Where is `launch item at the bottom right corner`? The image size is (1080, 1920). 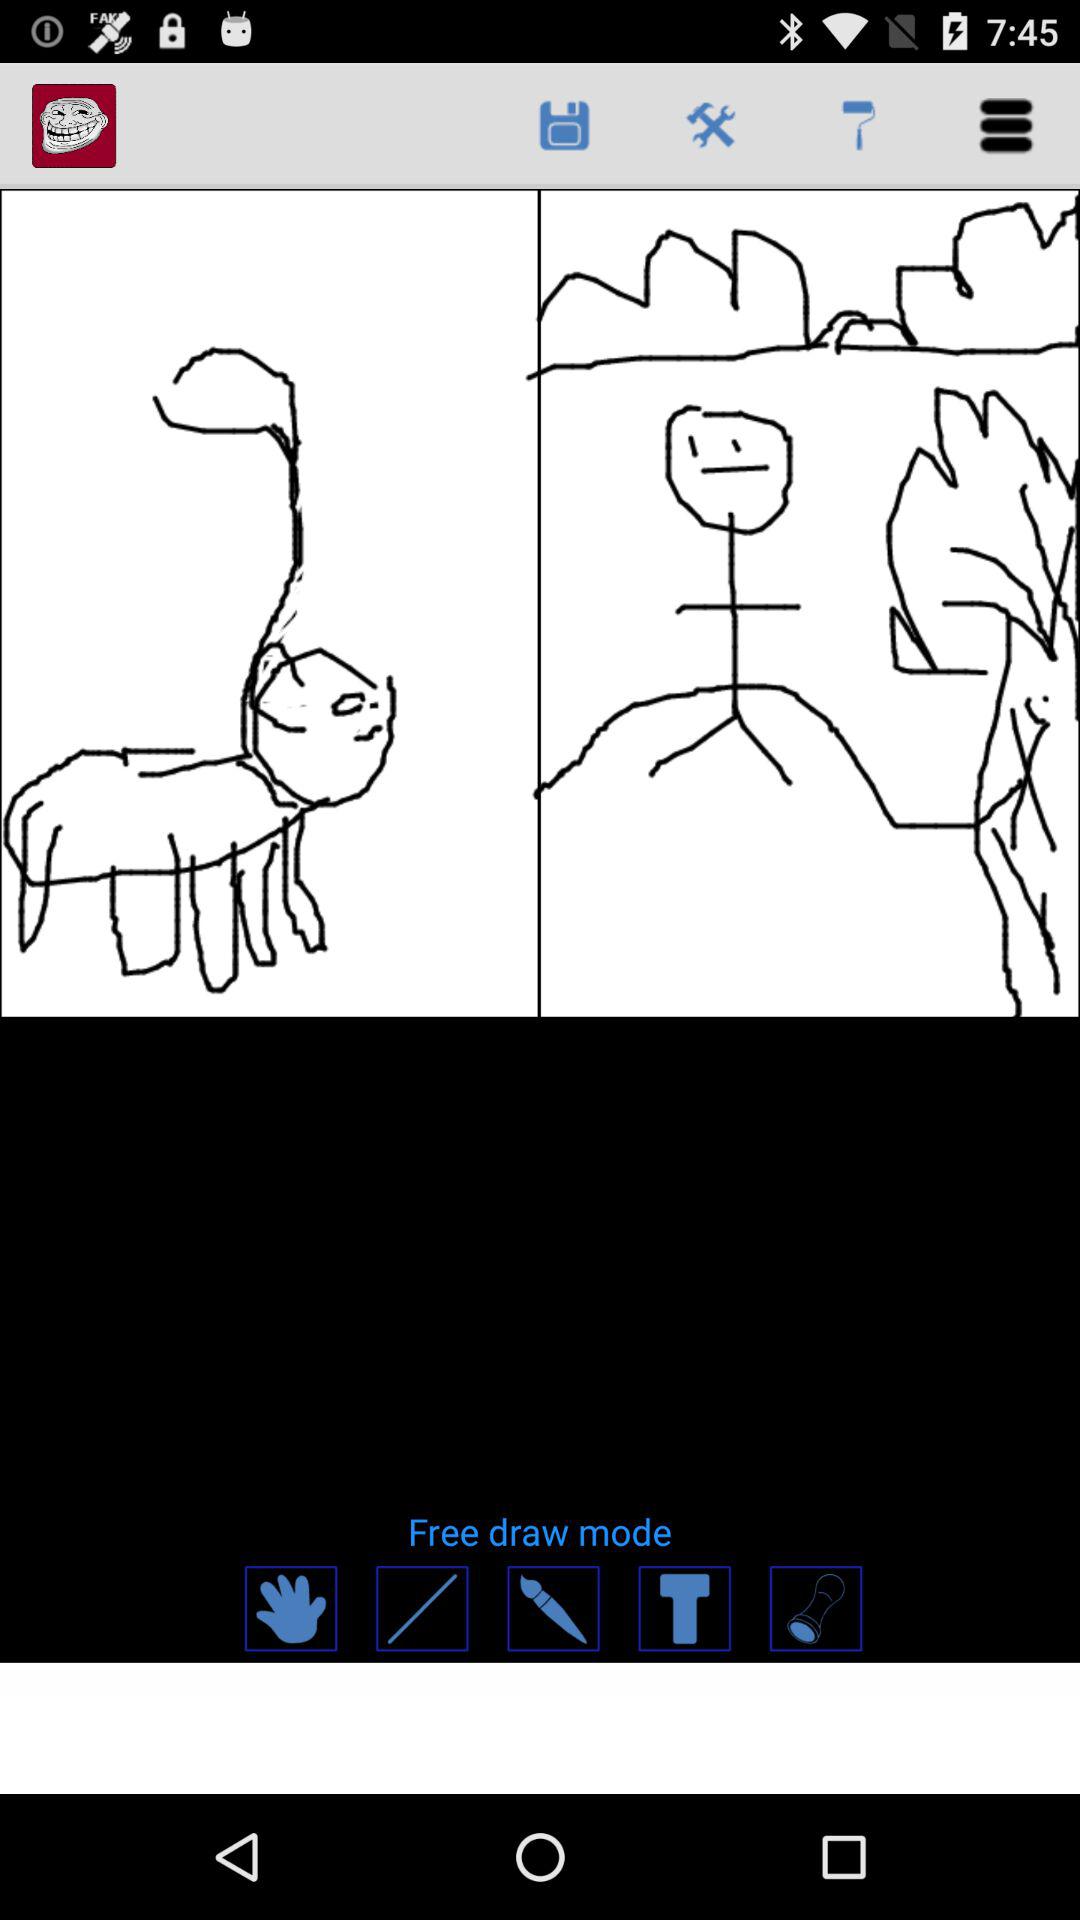 launch item at the bottom right corner is located at coordinates (814, 1608).